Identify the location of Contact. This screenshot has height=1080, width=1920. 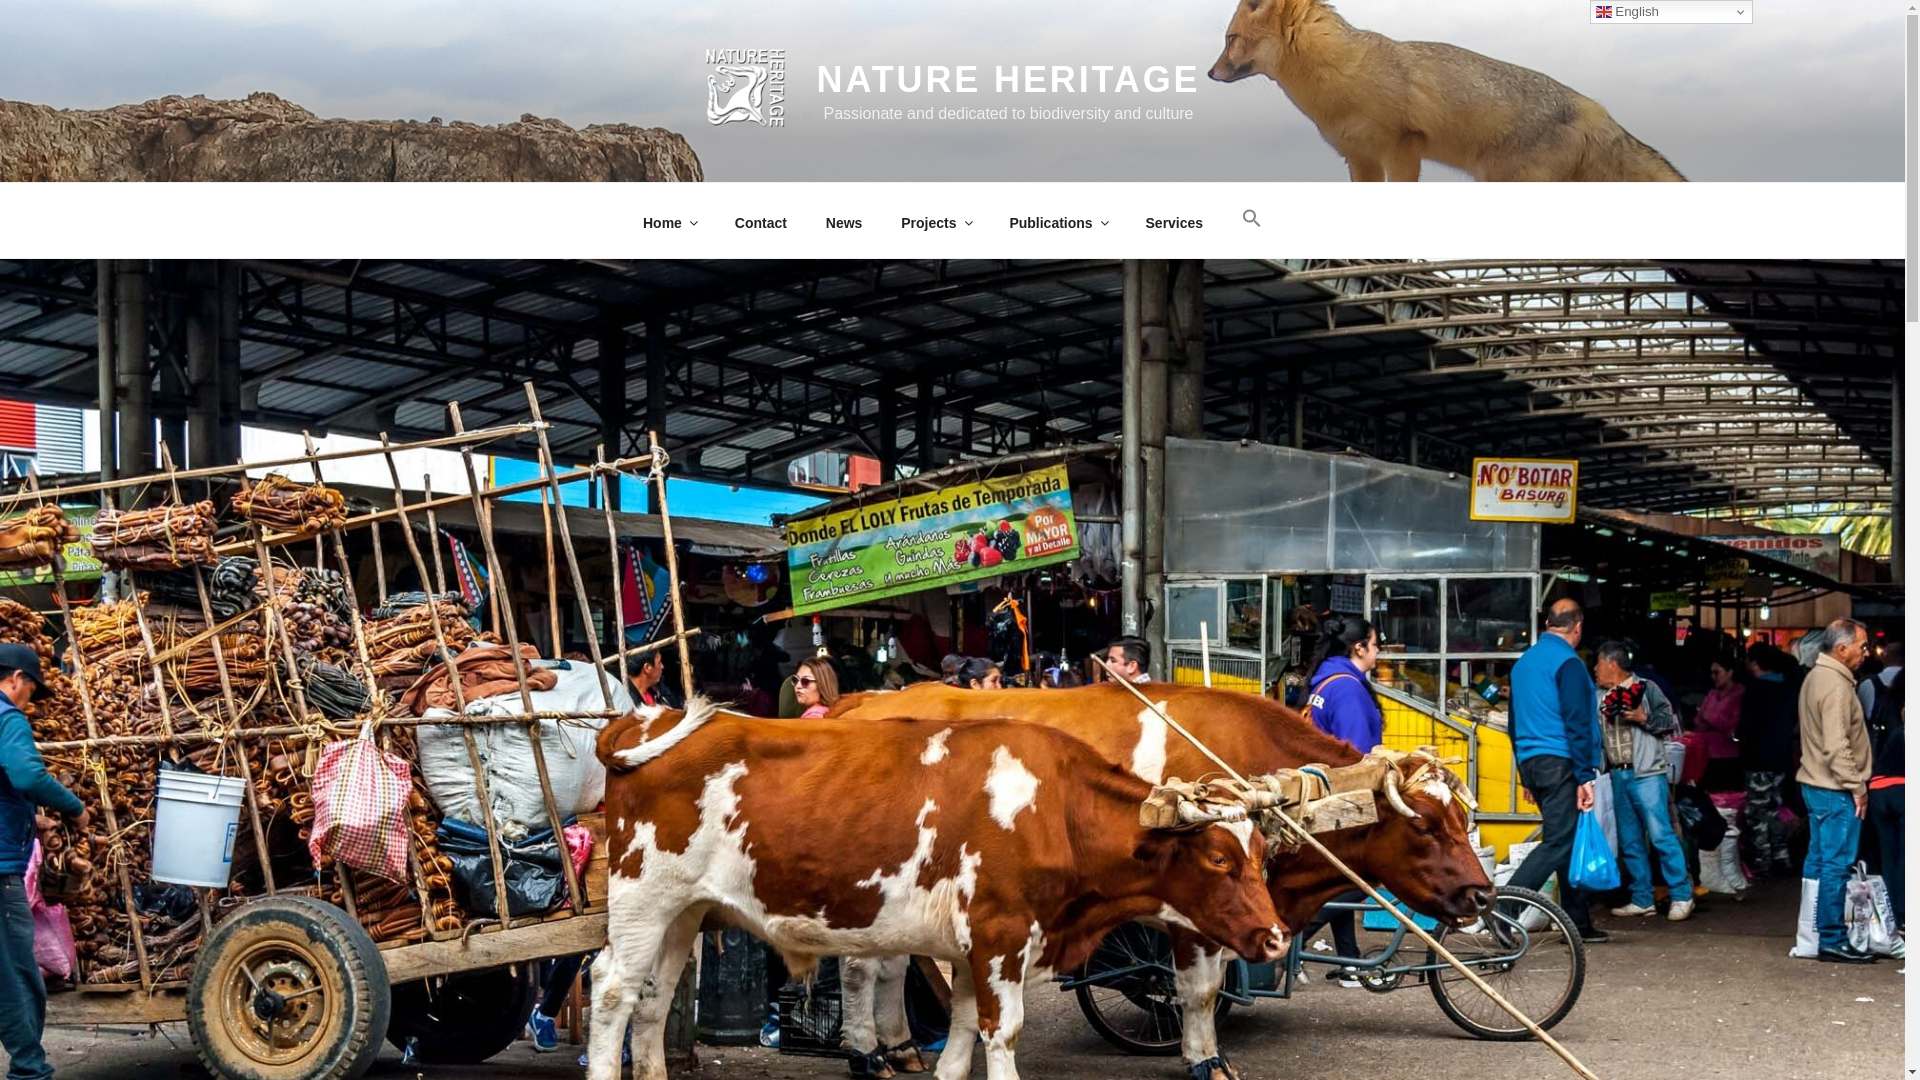
(760, 222).